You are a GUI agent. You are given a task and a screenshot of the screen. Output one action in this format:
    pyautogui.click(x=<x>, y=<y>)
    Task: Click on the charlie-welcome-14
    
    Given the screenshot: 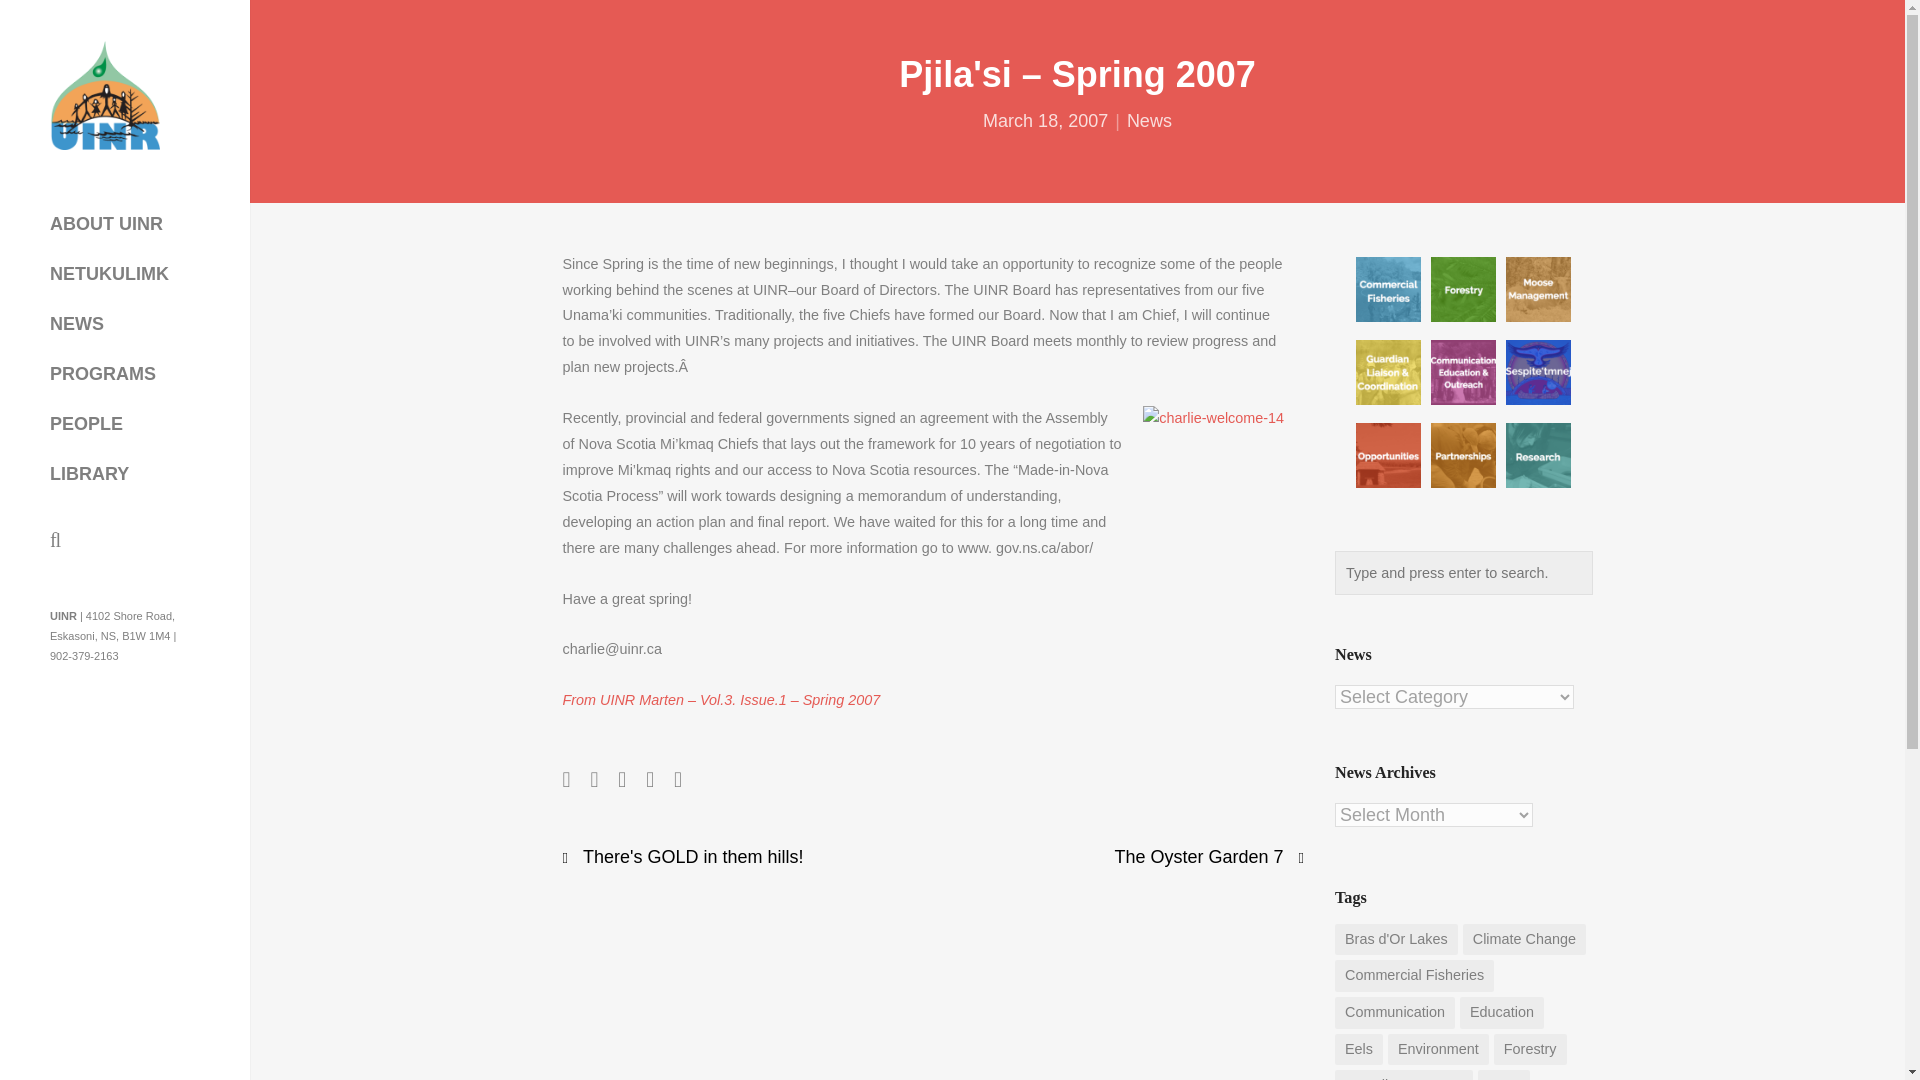 What is the action you would take?
    pyautogui.click(x=1213, y=476)
    